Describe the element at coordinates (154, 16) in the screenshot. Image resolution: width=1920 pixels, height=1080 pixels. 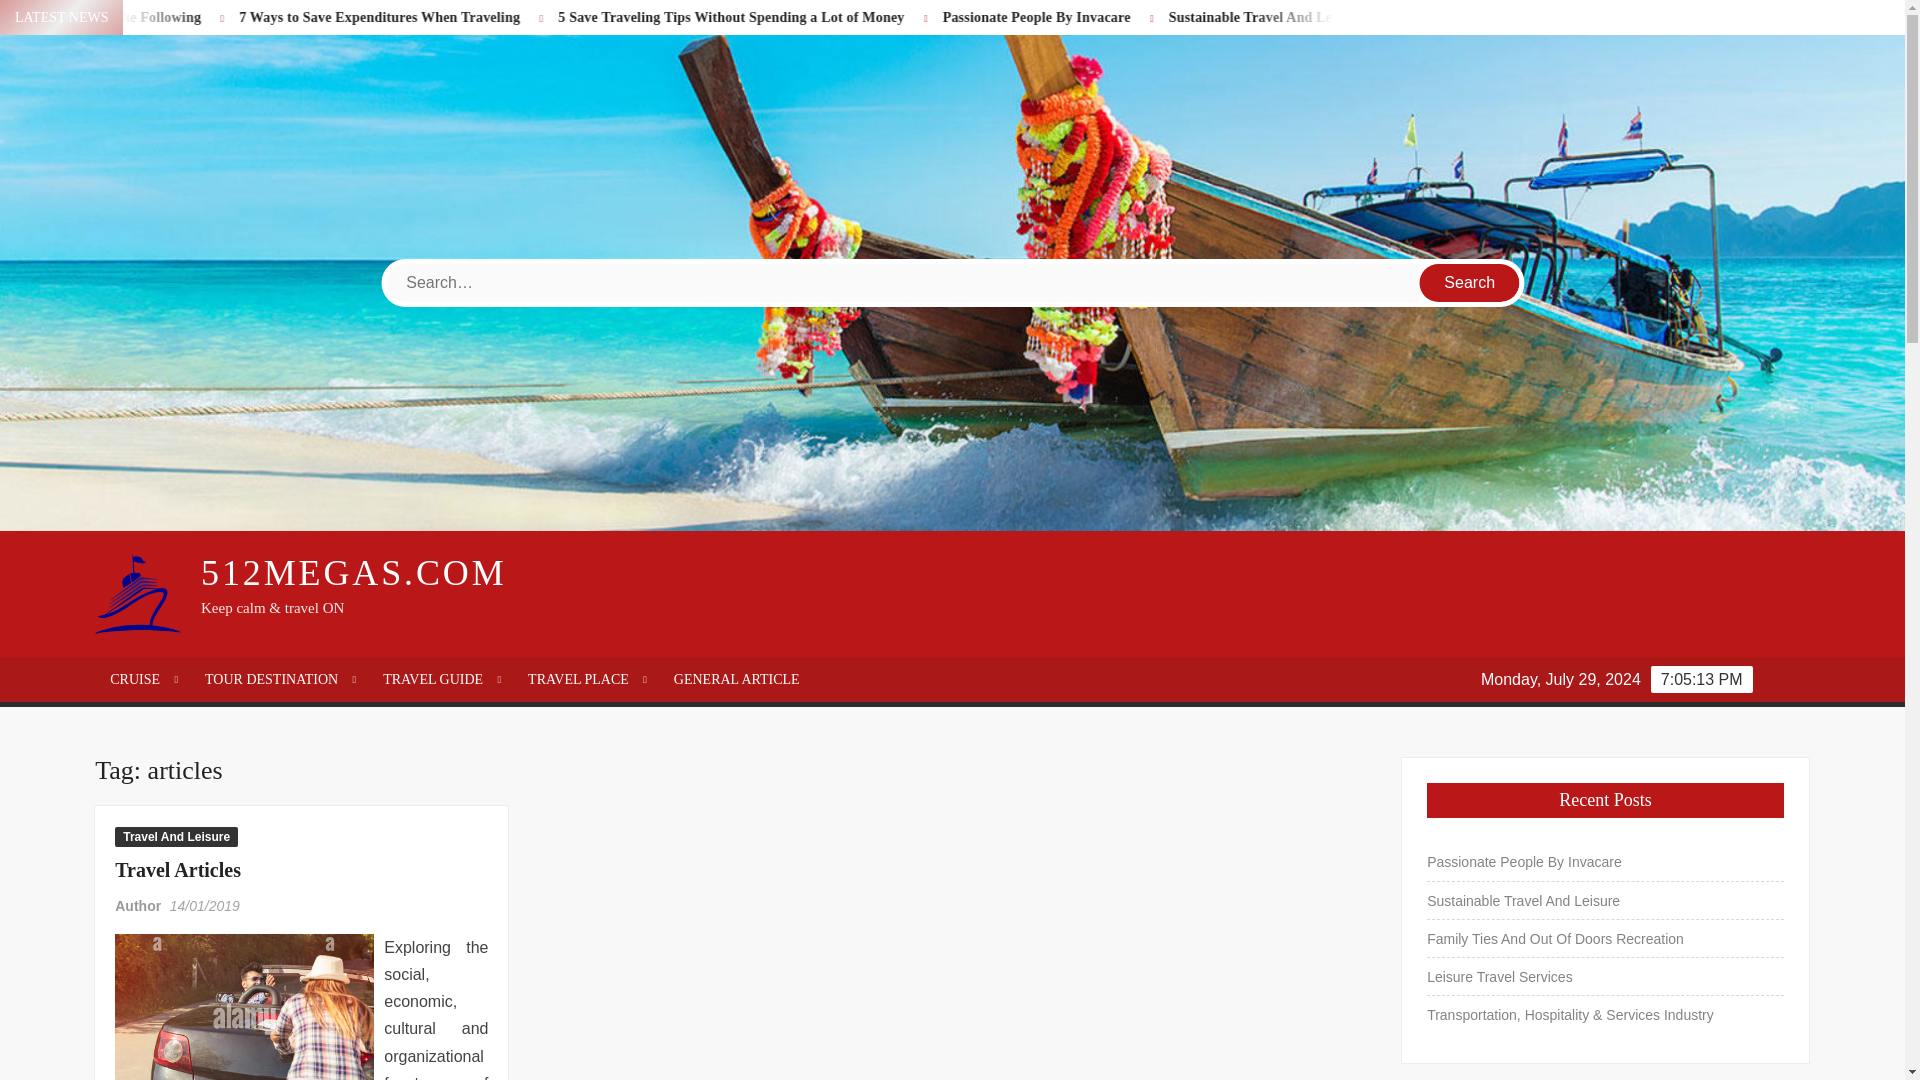
I see `Want to Vacation with Pets? Consider Some of the Following` at that location.